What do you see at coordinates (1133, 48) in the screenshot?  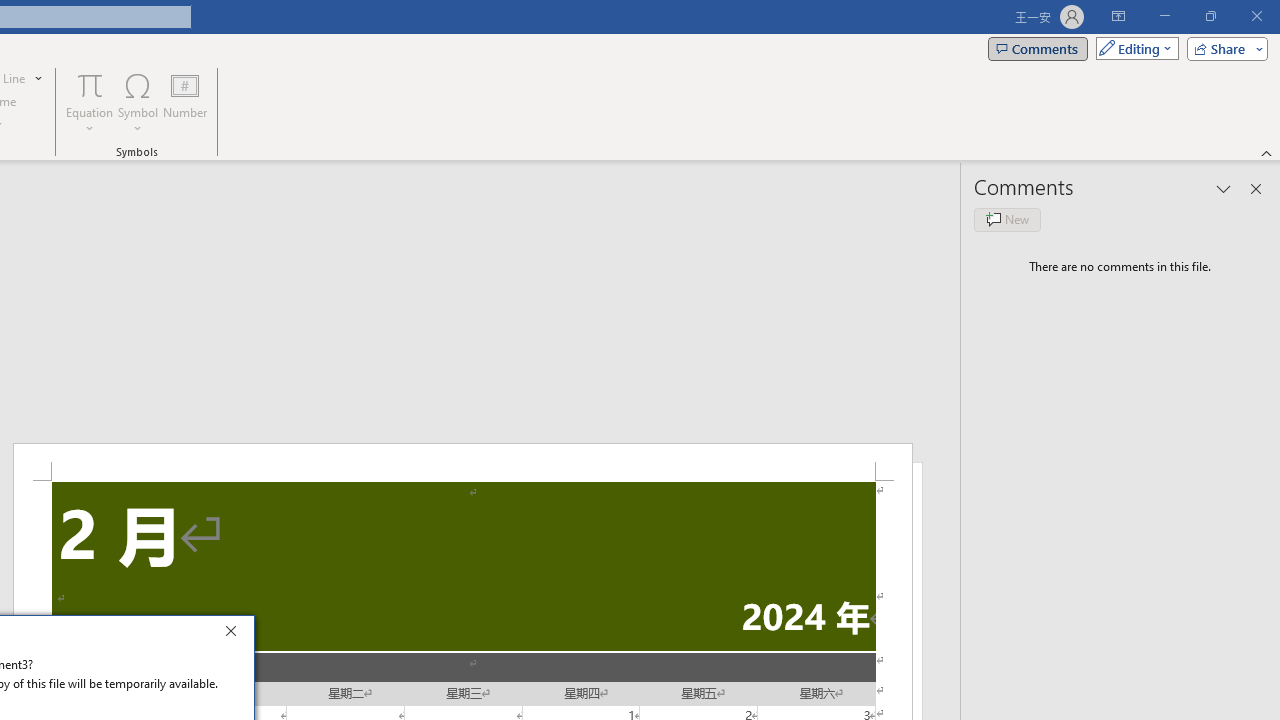 I see `Mode` at bounding box center [1133, 48].